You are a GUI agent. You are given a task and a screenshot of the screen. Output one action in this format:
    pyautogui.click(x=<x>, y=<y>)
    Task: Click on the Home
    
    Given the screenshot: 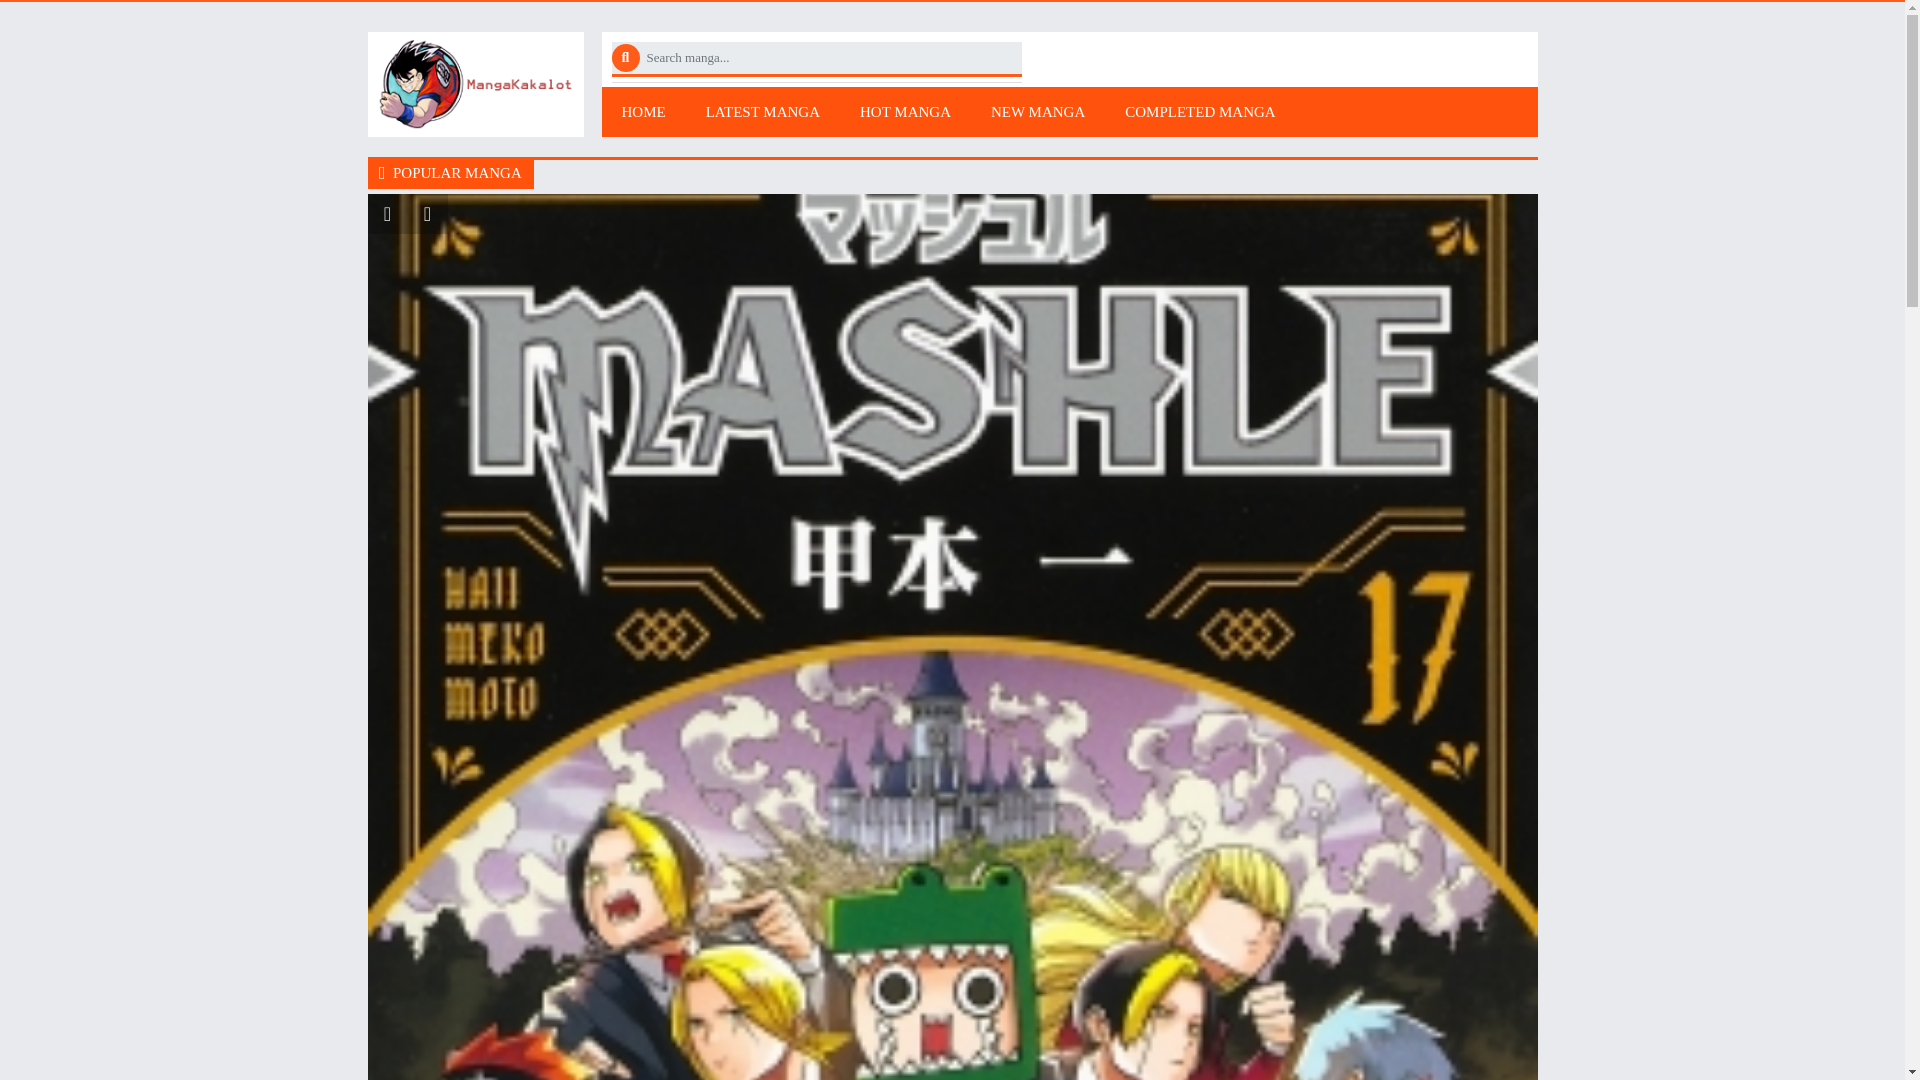 What is the action you would take?
    pyautogui.click(x=644, y=111)
    